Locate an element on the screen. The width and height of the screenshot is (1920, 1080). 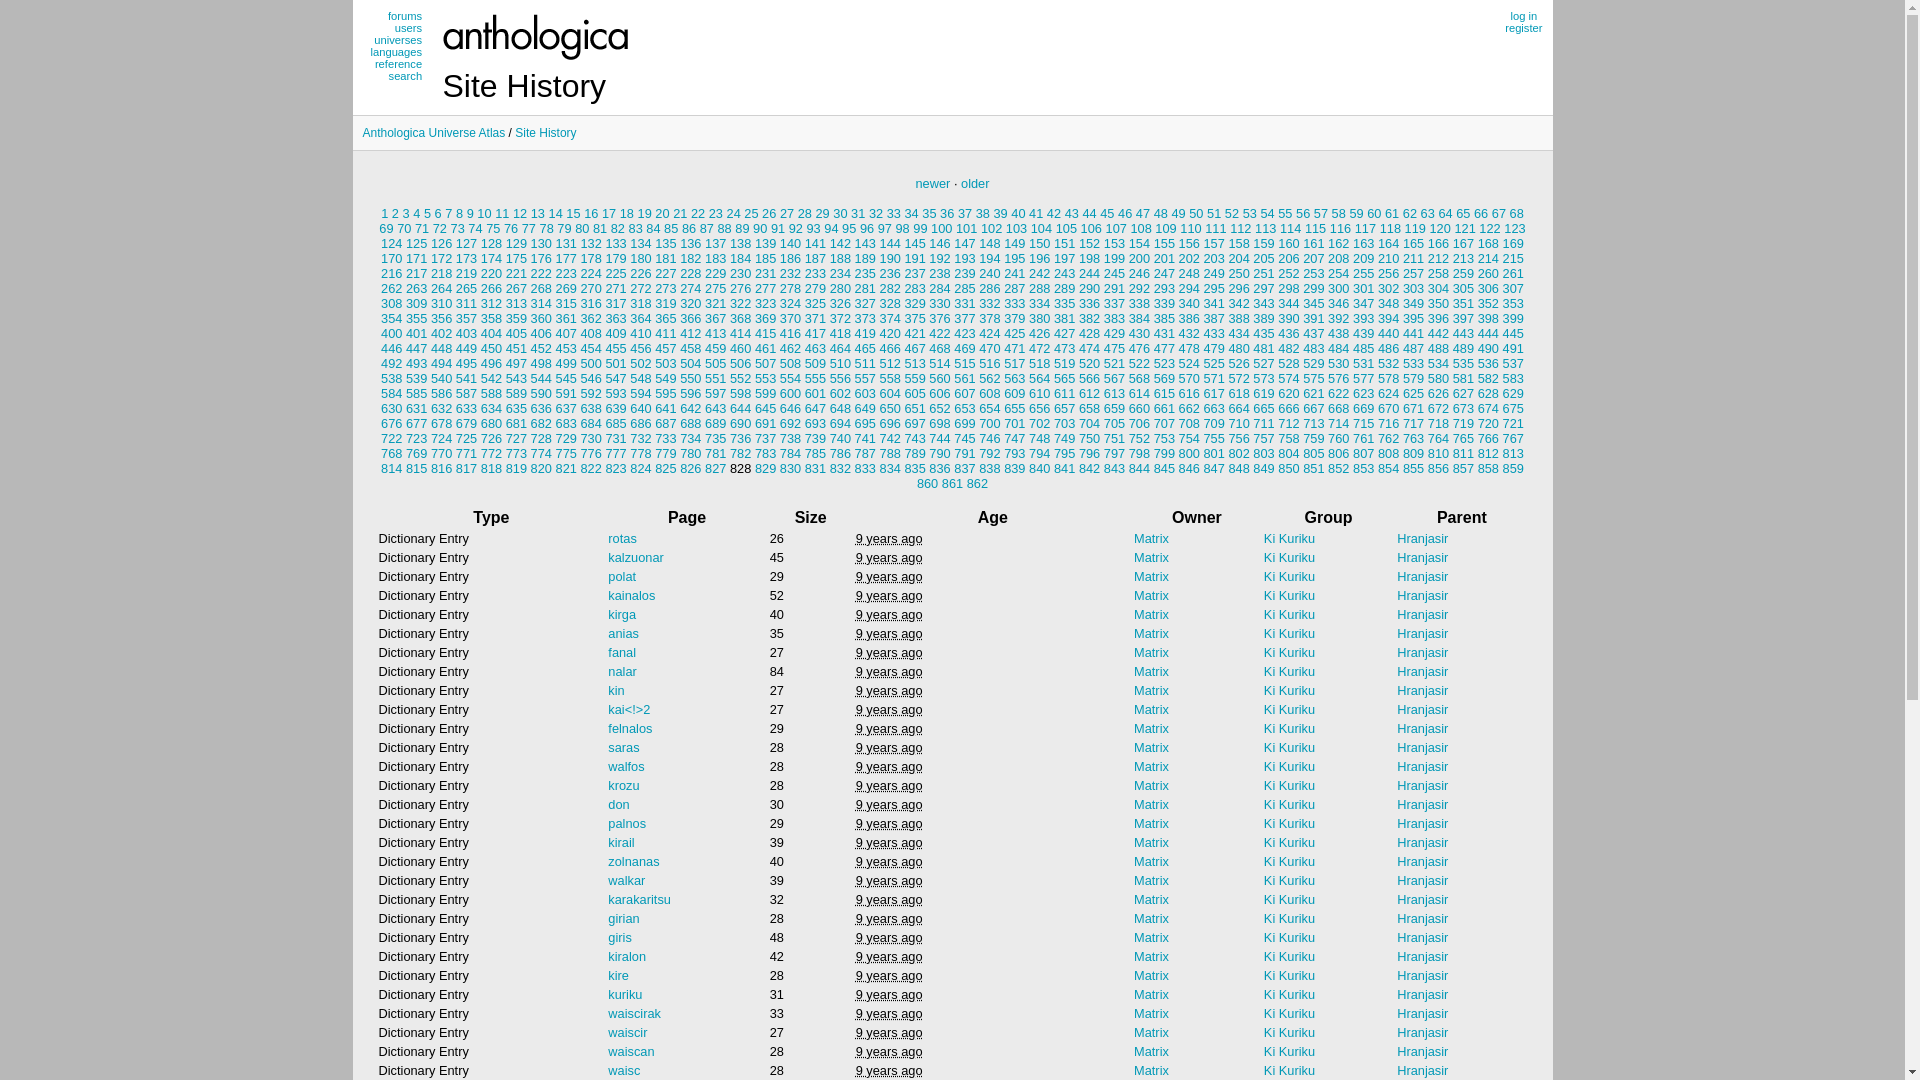
Ki Kuriku is located at coordinates (1290, 558).